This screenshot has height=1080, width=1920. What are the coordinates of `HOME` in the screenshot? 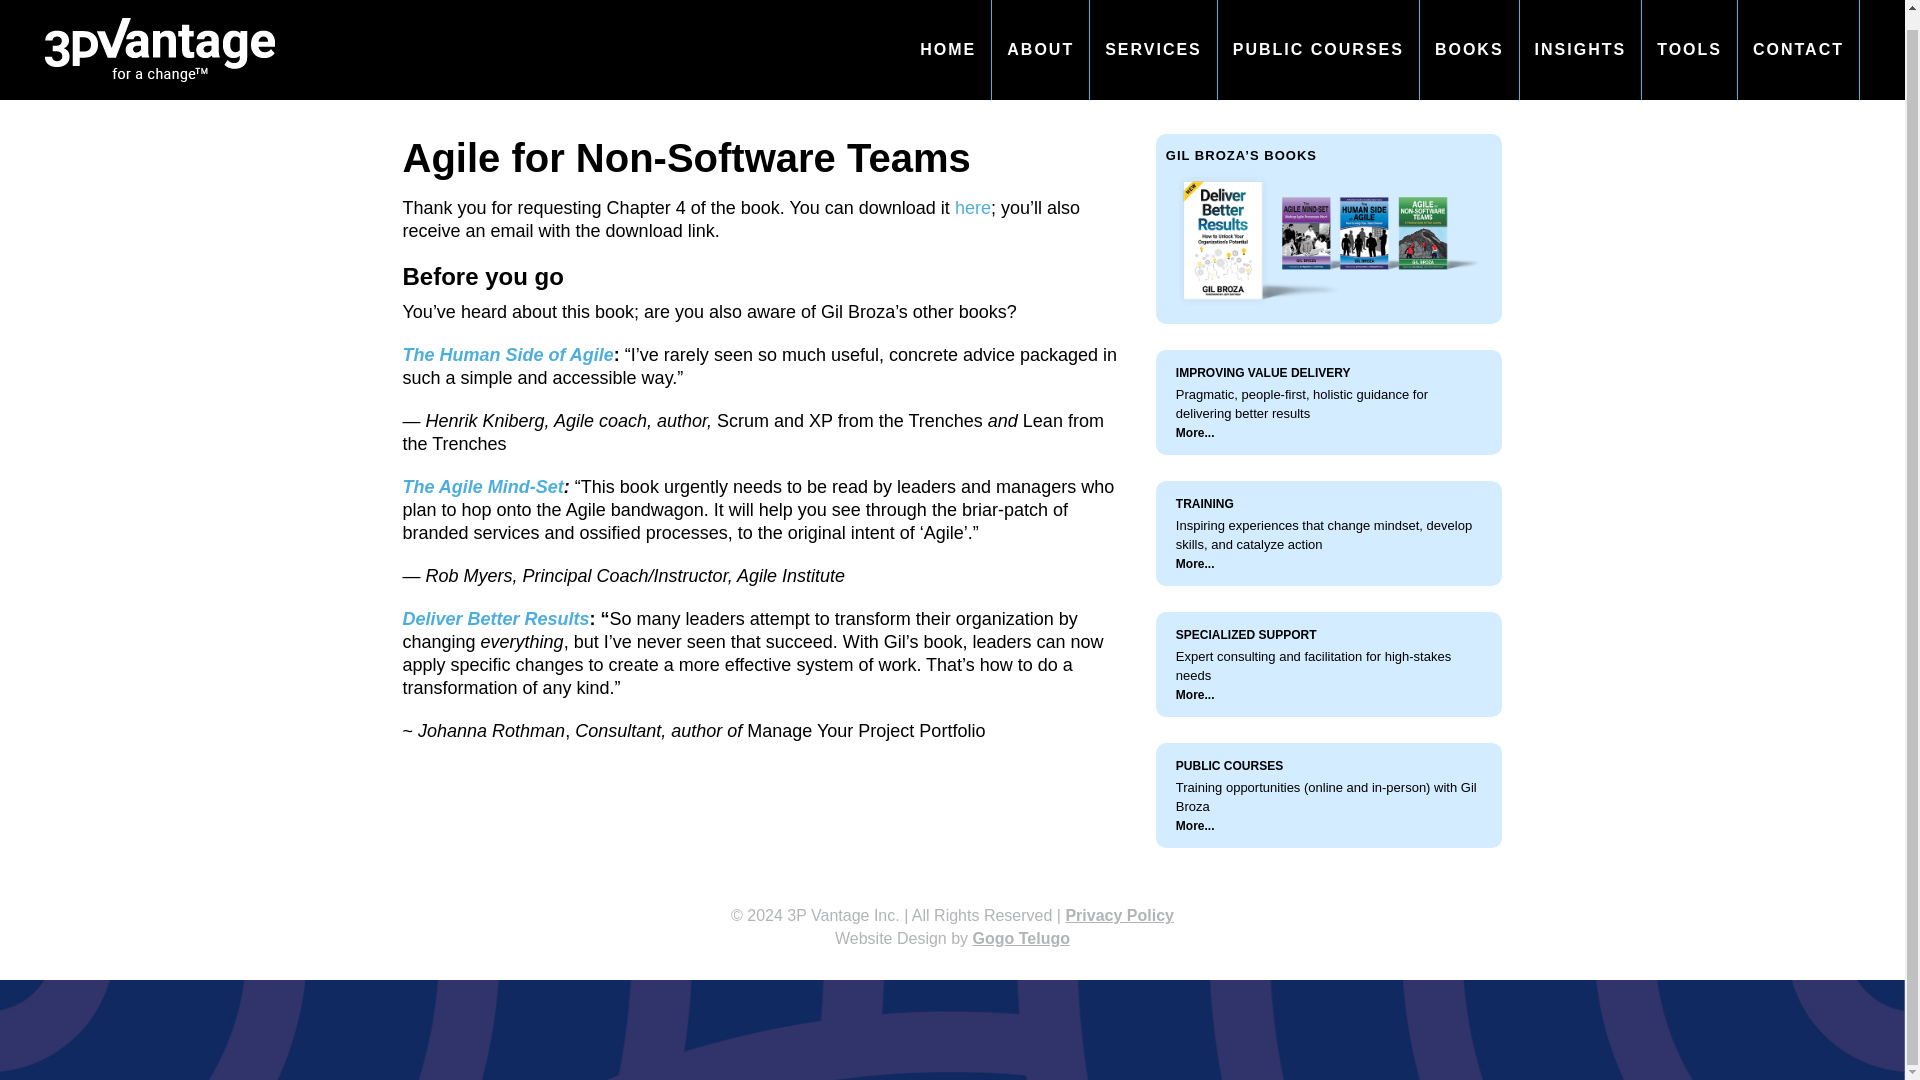 It's located at (947, 42).